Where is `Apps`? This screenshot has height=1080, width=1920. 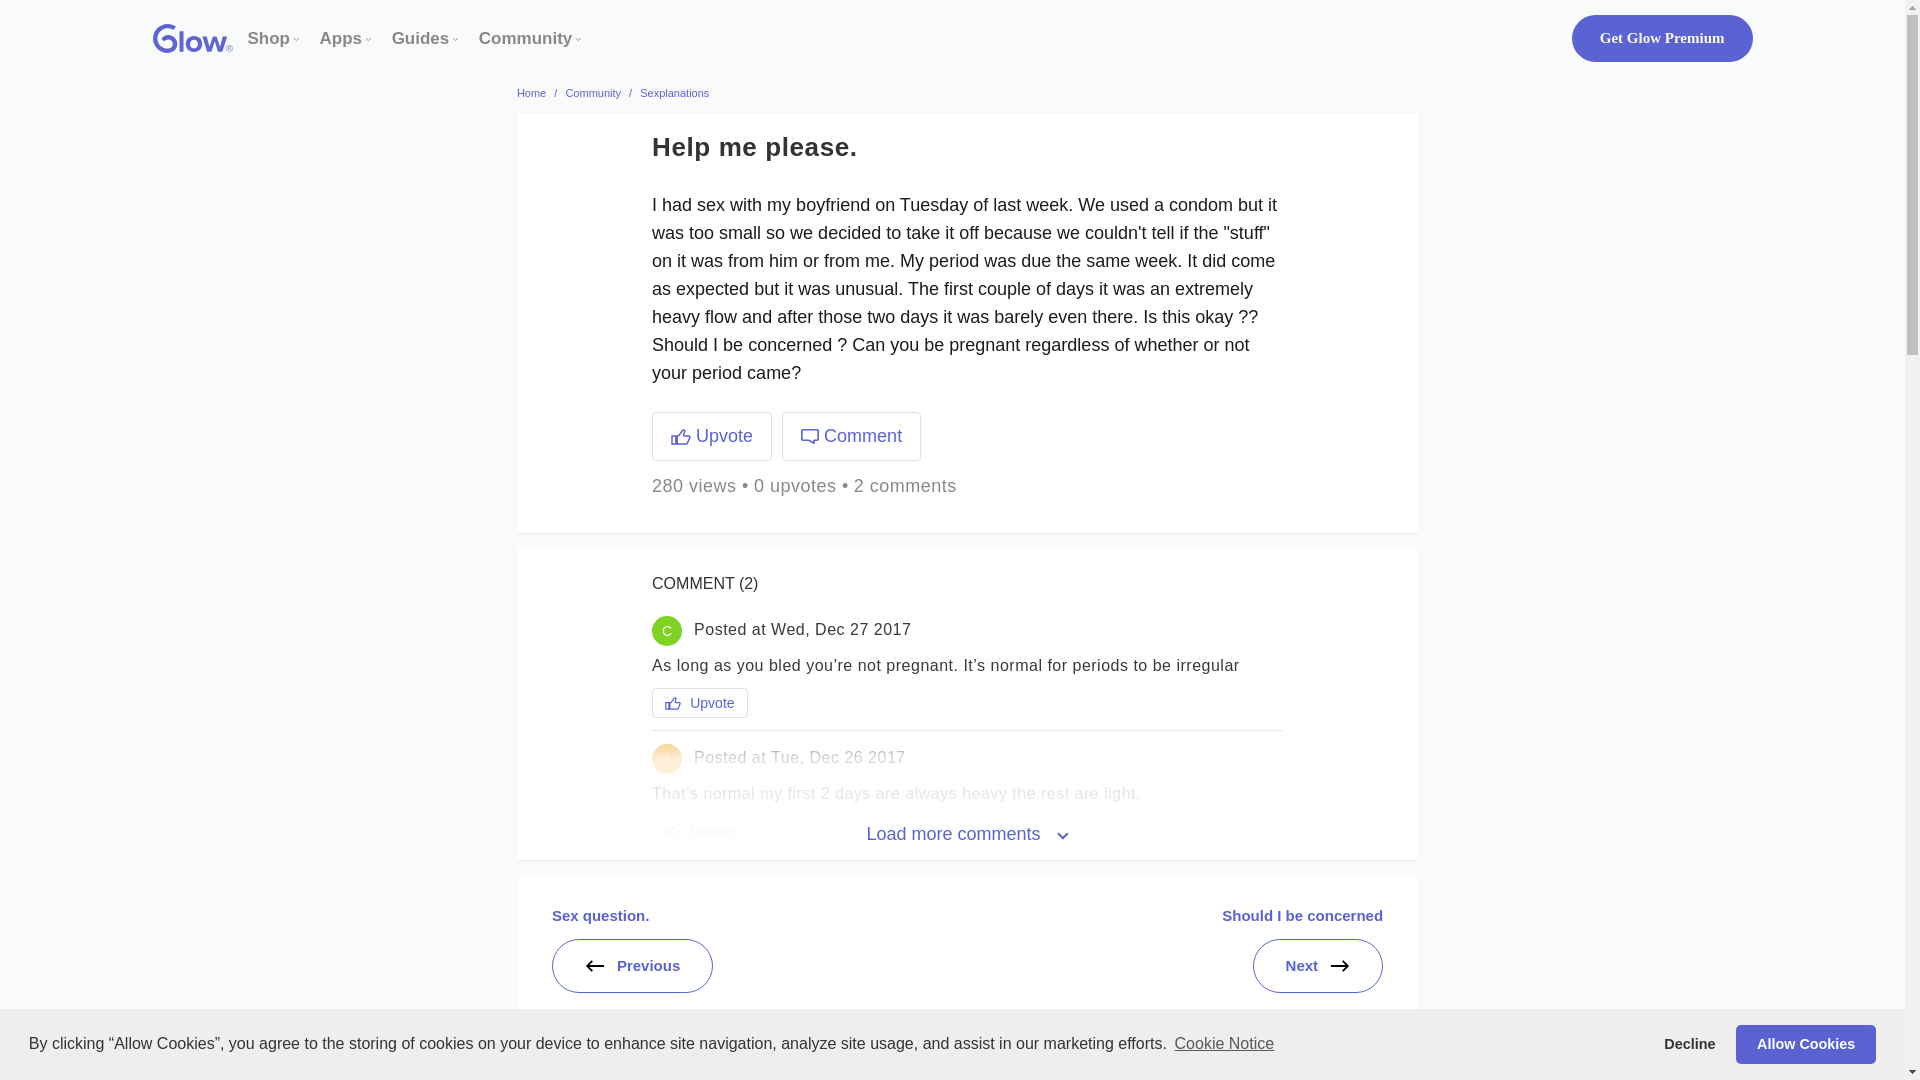
Apps is located at coordinates (341, 38).